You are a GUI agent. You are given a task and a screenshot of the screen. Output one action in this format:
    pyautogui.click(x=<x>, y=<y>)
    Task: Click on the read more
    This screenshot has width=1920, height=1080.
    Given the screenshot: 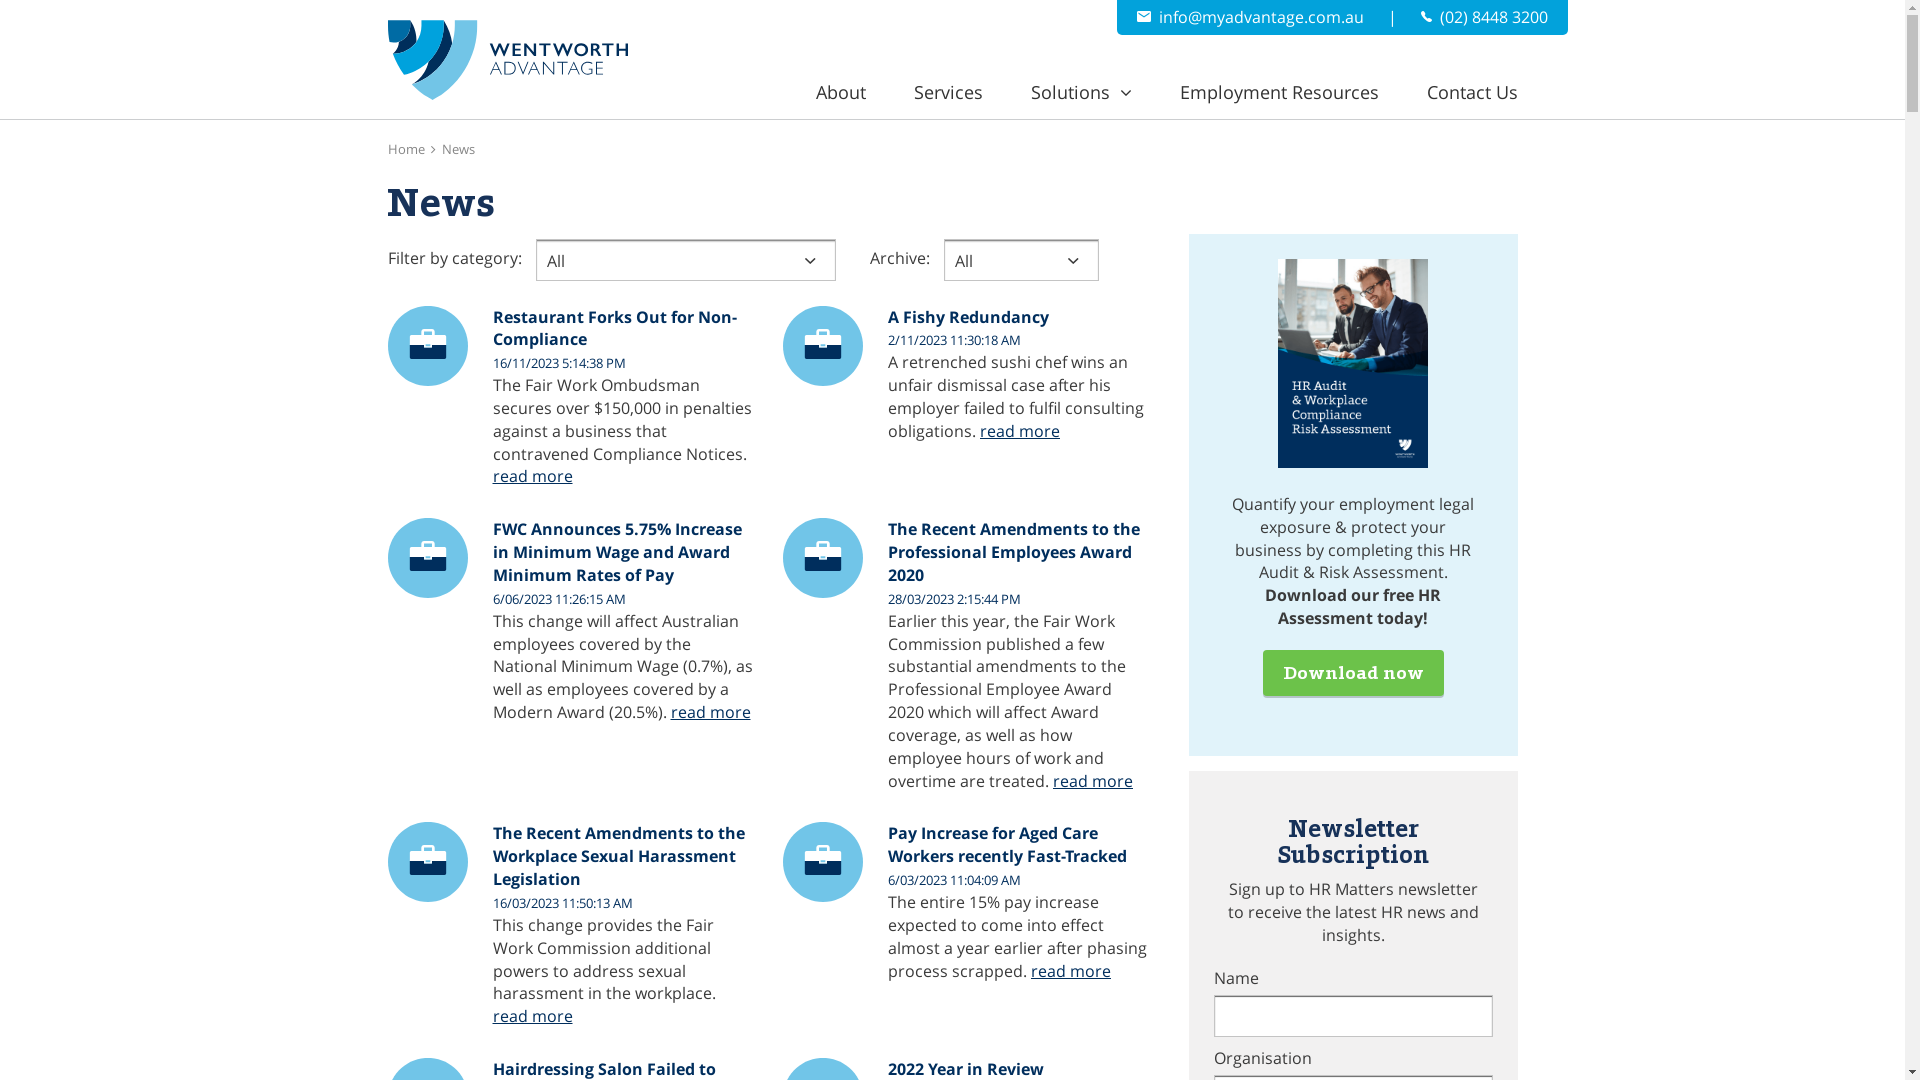 What is the action you would take?
    pyautogui.click(x=1071, y=972)
    